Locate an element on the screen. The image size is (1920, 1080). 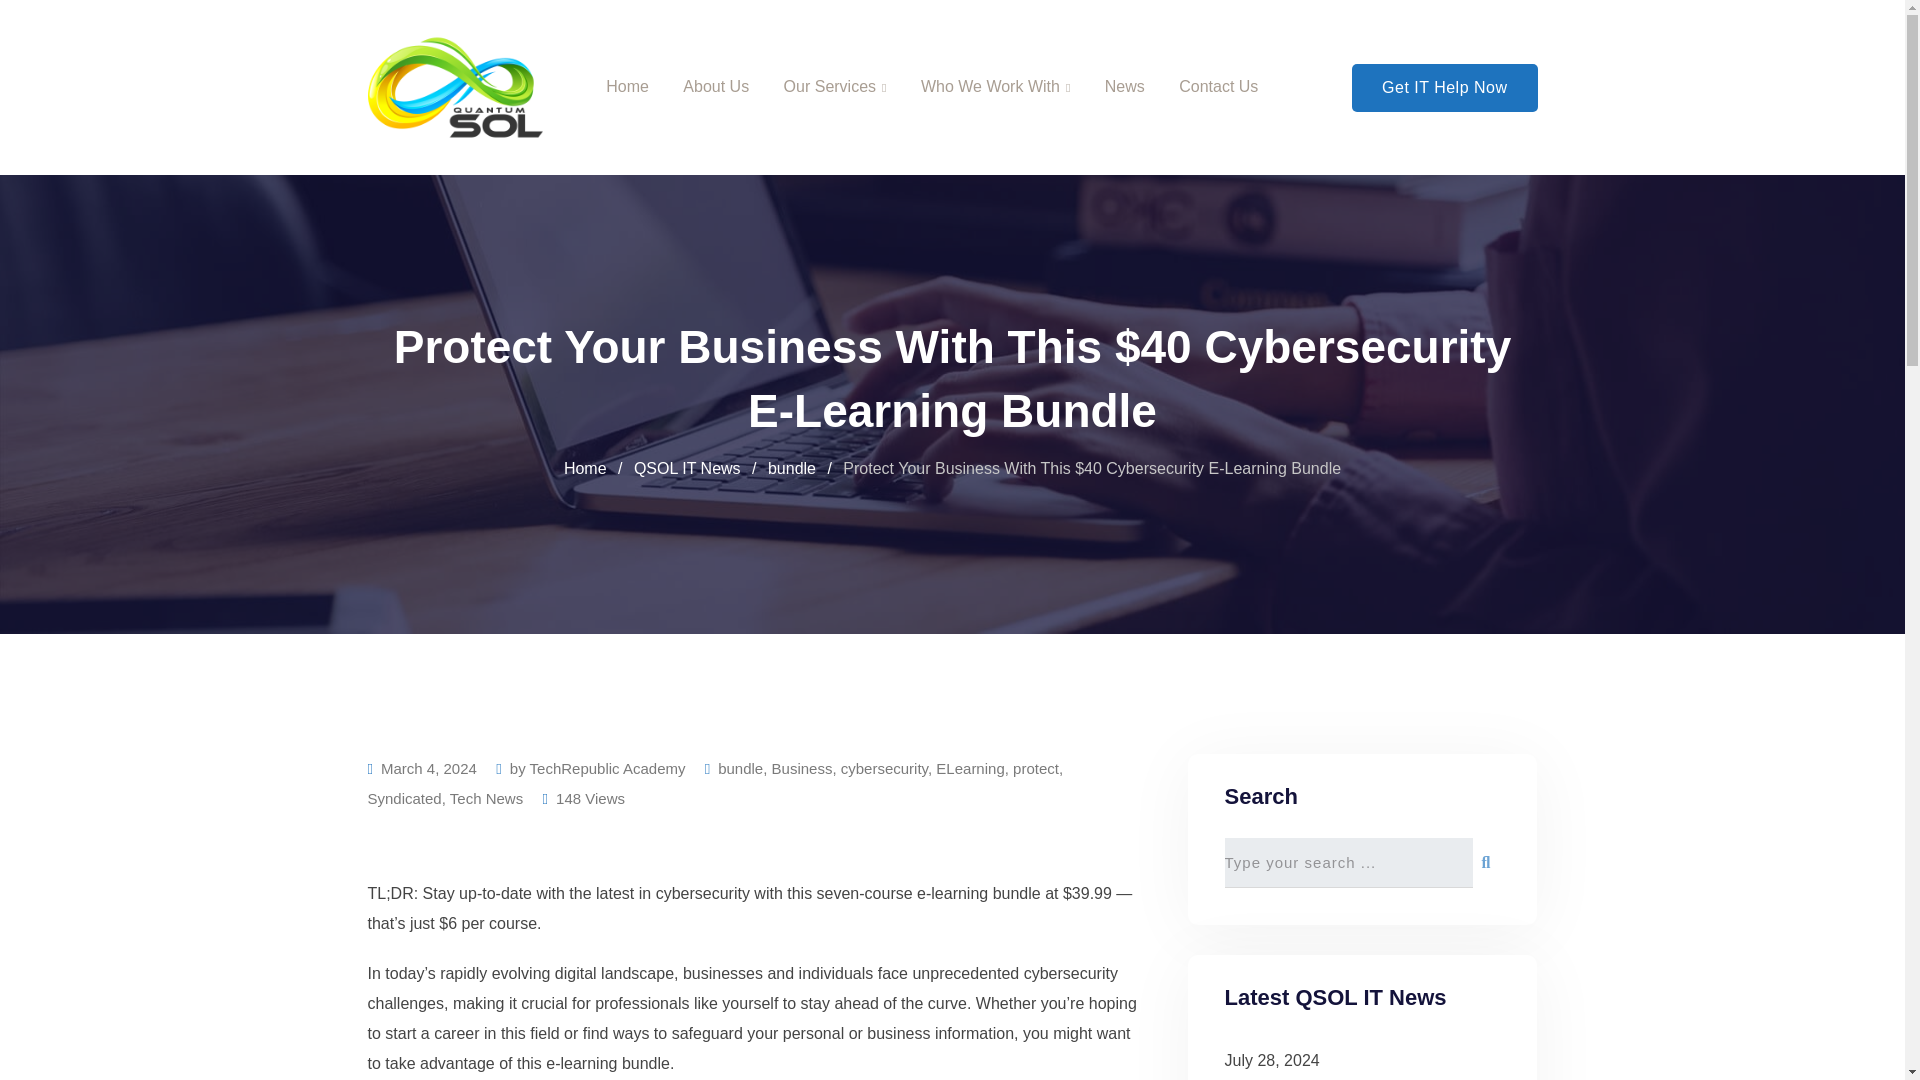
QSOL IT News is located at coordinates (687, 468).